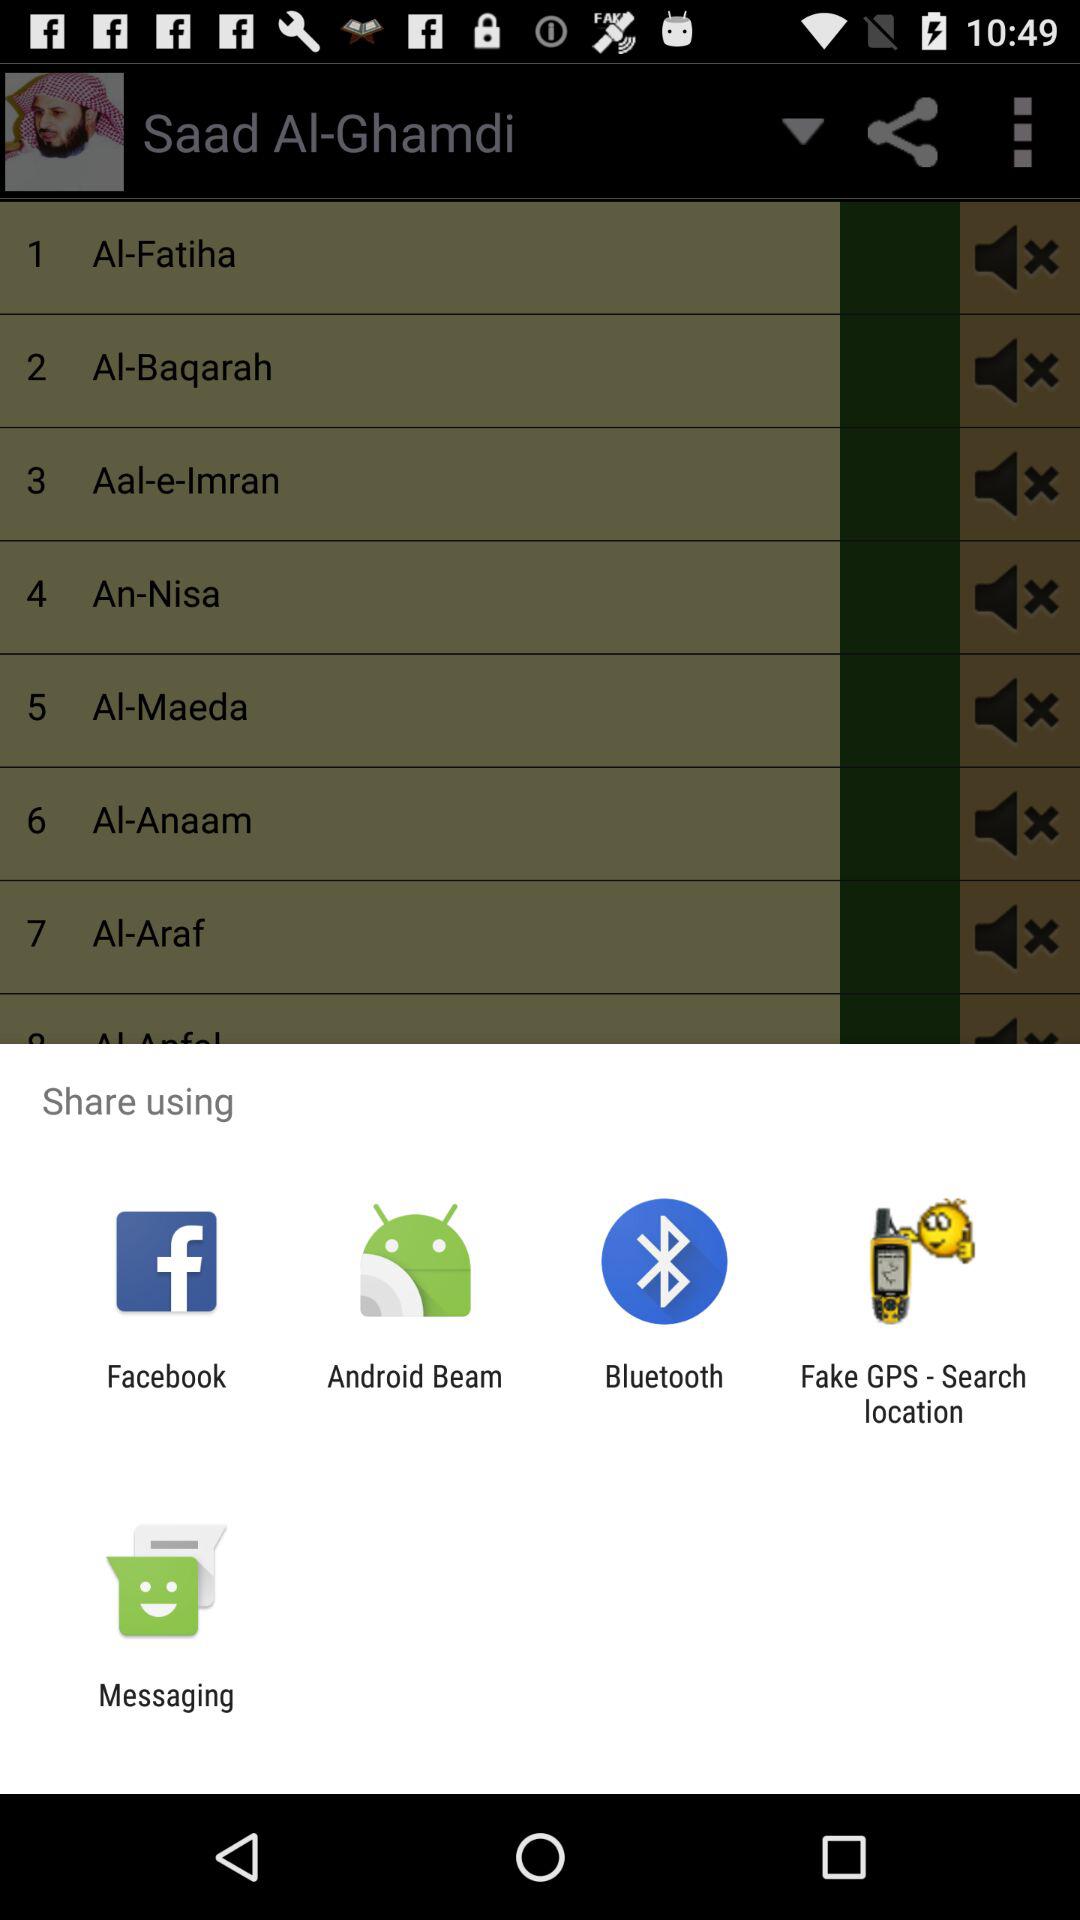 The width and height of the screenshot is (1080, 1920). What do you see at coordinates (664, 1393) in the screenshot?
I see `choose the item next to the fake gps search` at bounding box center [664, 1393].